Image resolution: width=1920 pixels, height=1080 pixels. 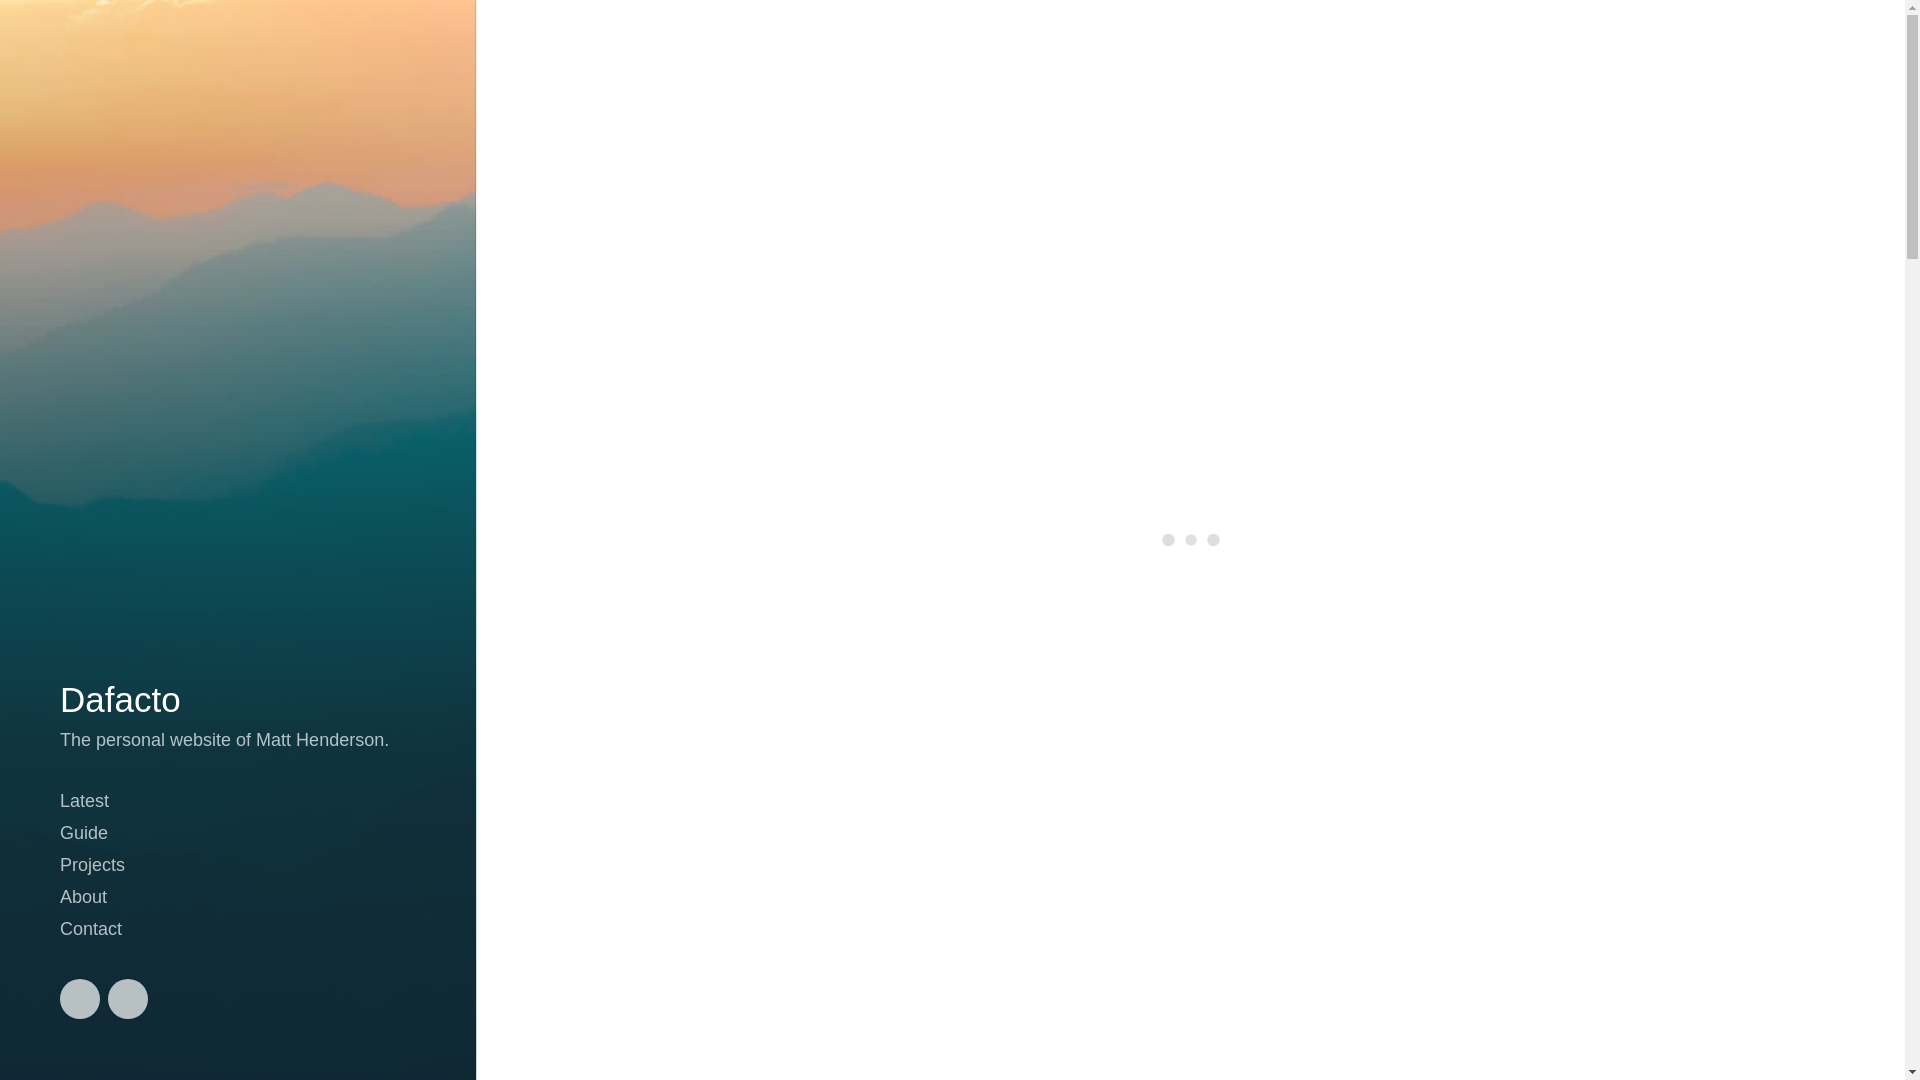 What do you see at coordinates (127, 998) in the screenshot?
I see `Linkedin` at bounding box center [127, 998].